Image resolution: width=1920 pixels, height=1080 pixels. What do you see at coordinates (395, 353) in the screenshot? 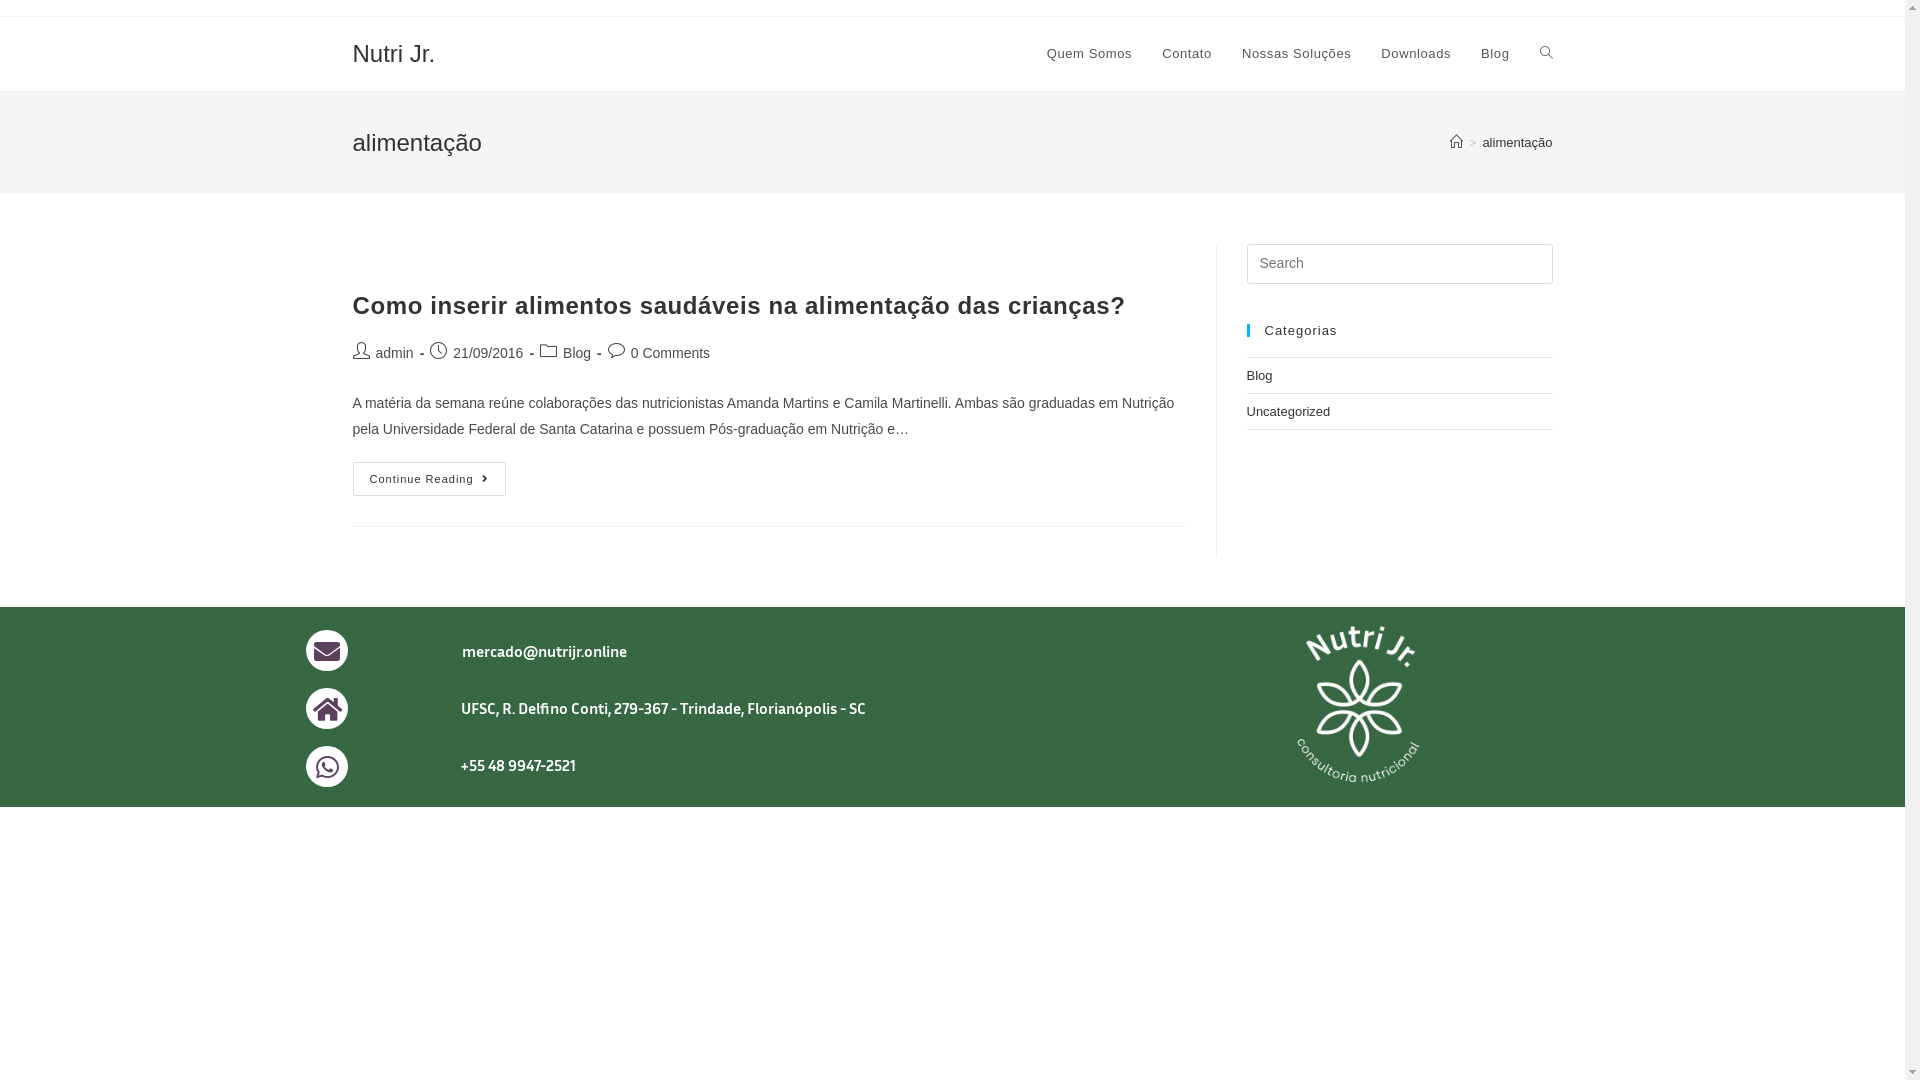
I see `admin` at bounding box center [395, 353].